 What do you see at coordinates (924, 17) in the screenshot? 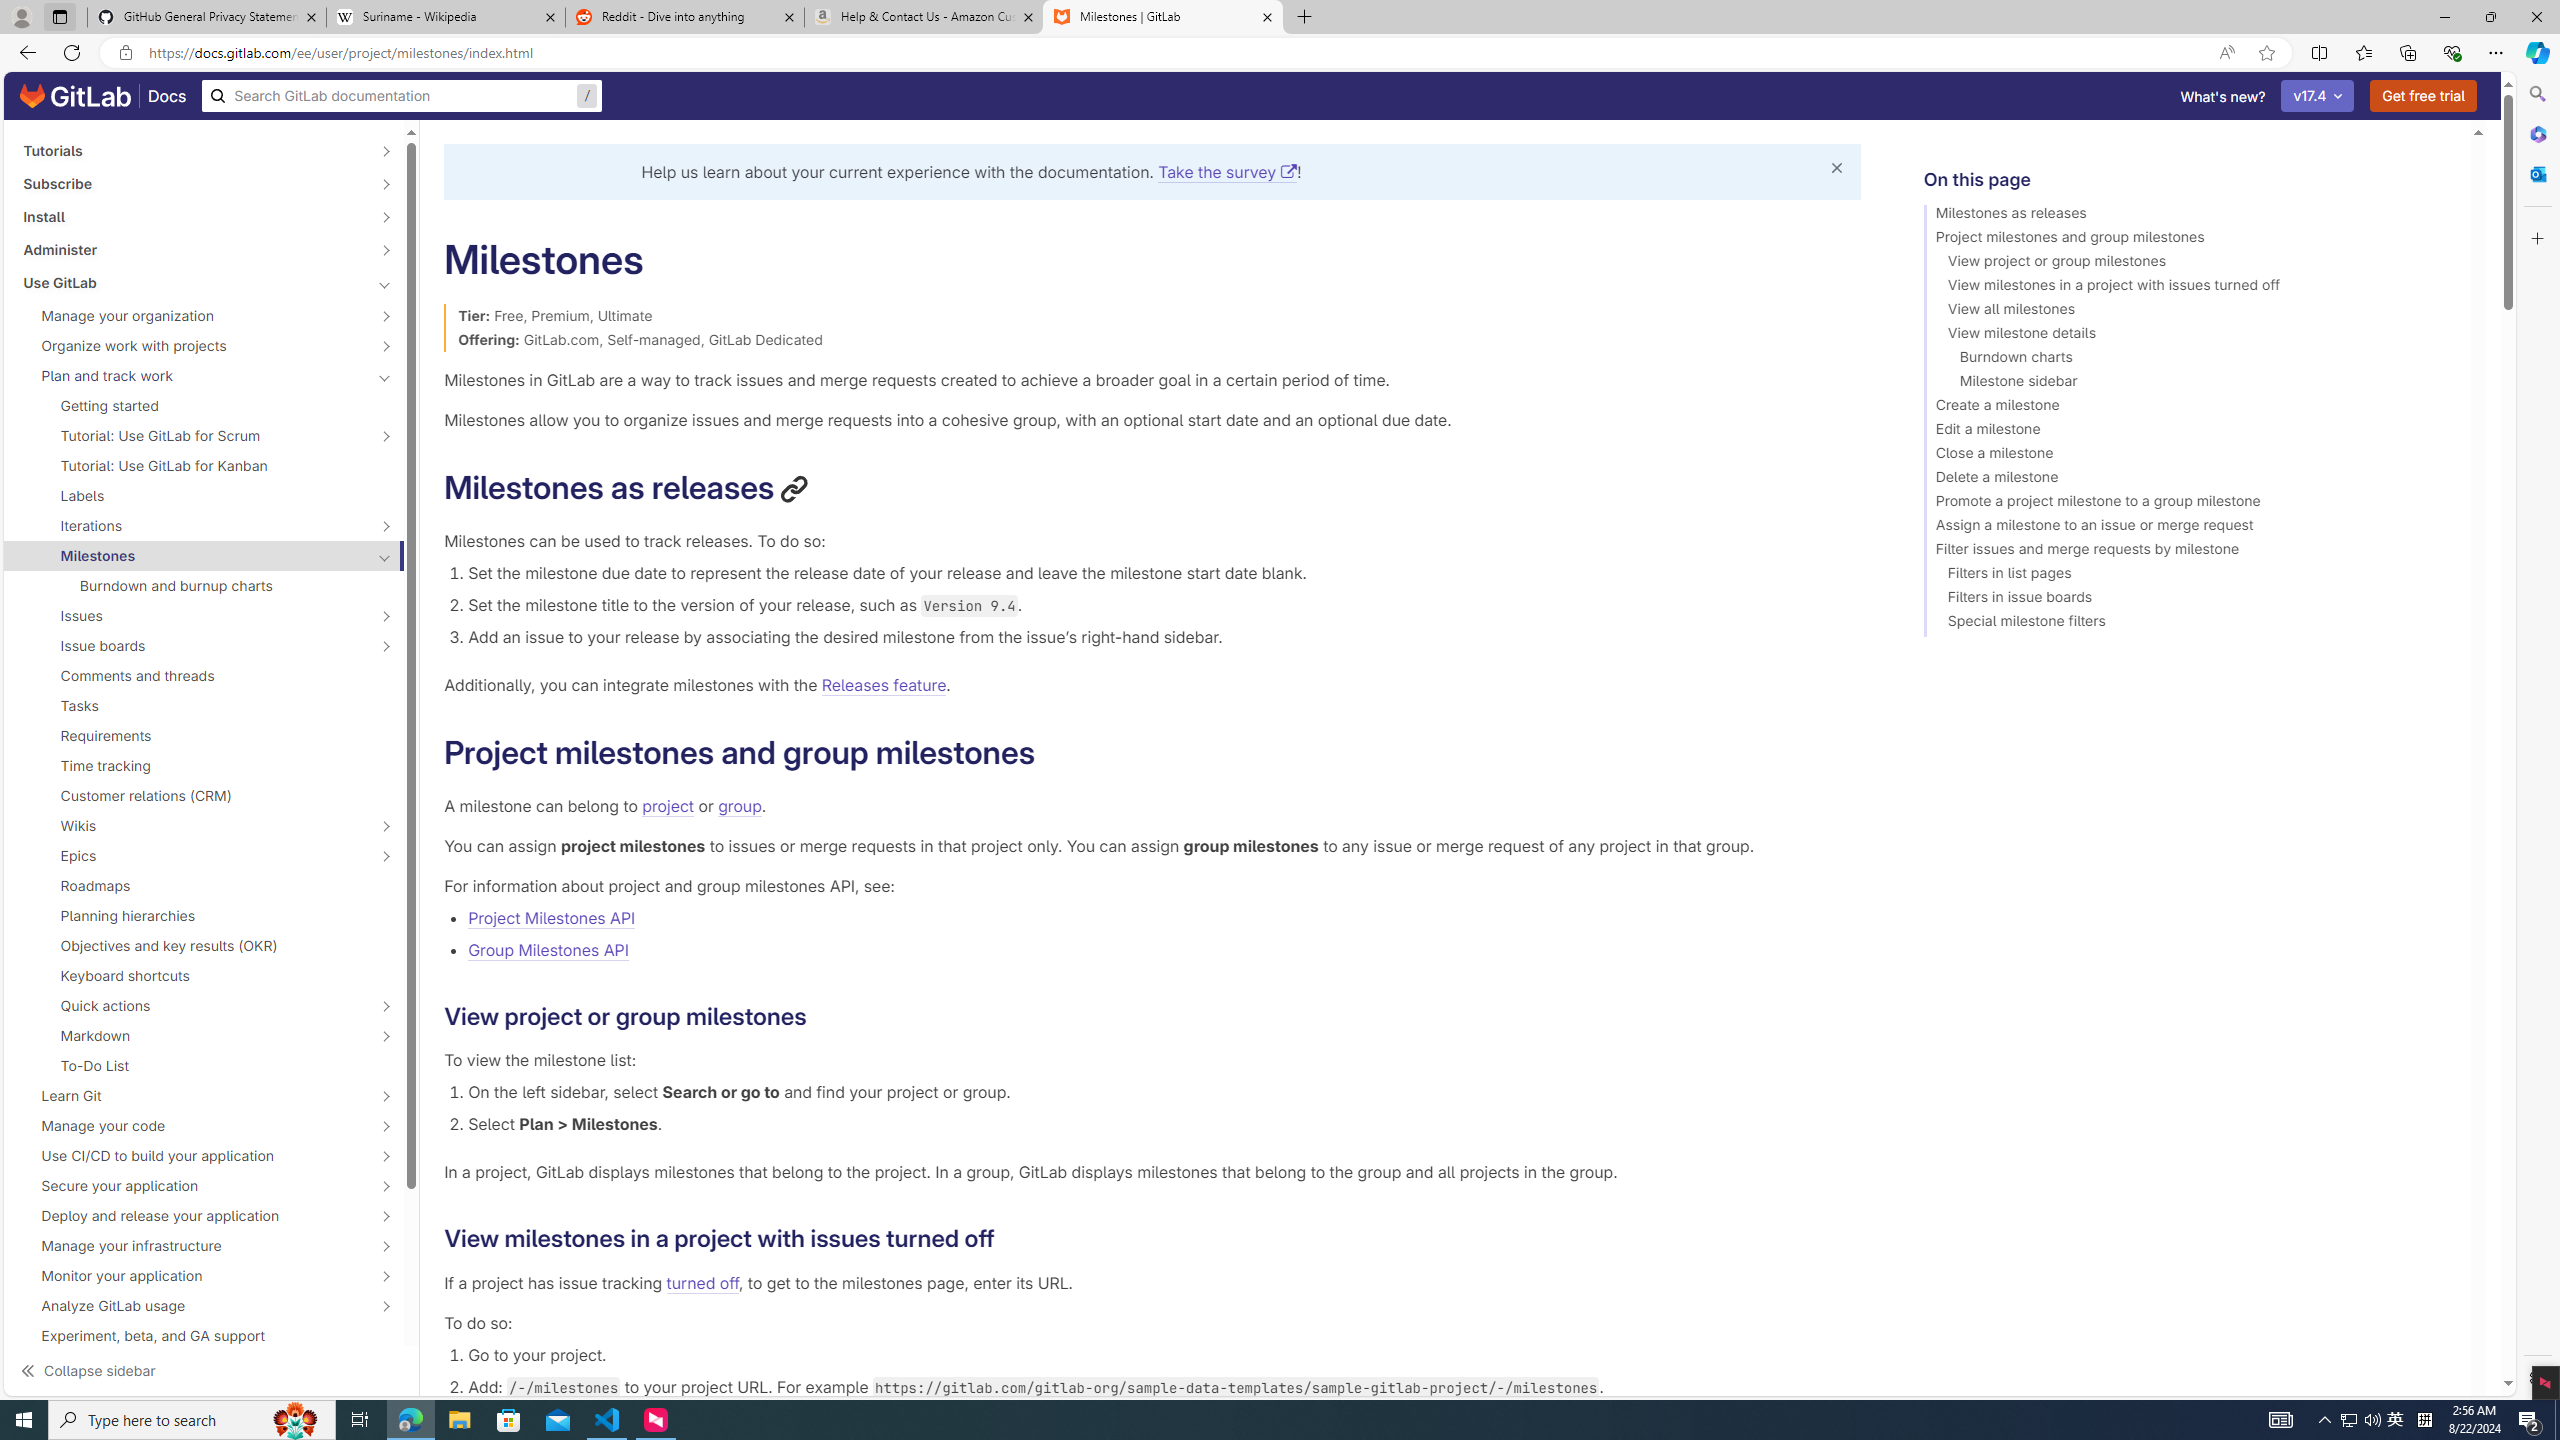
I see `Help & Contact Us - Amazon Customer Service - Sleeping` at bounding box center [924, 17].